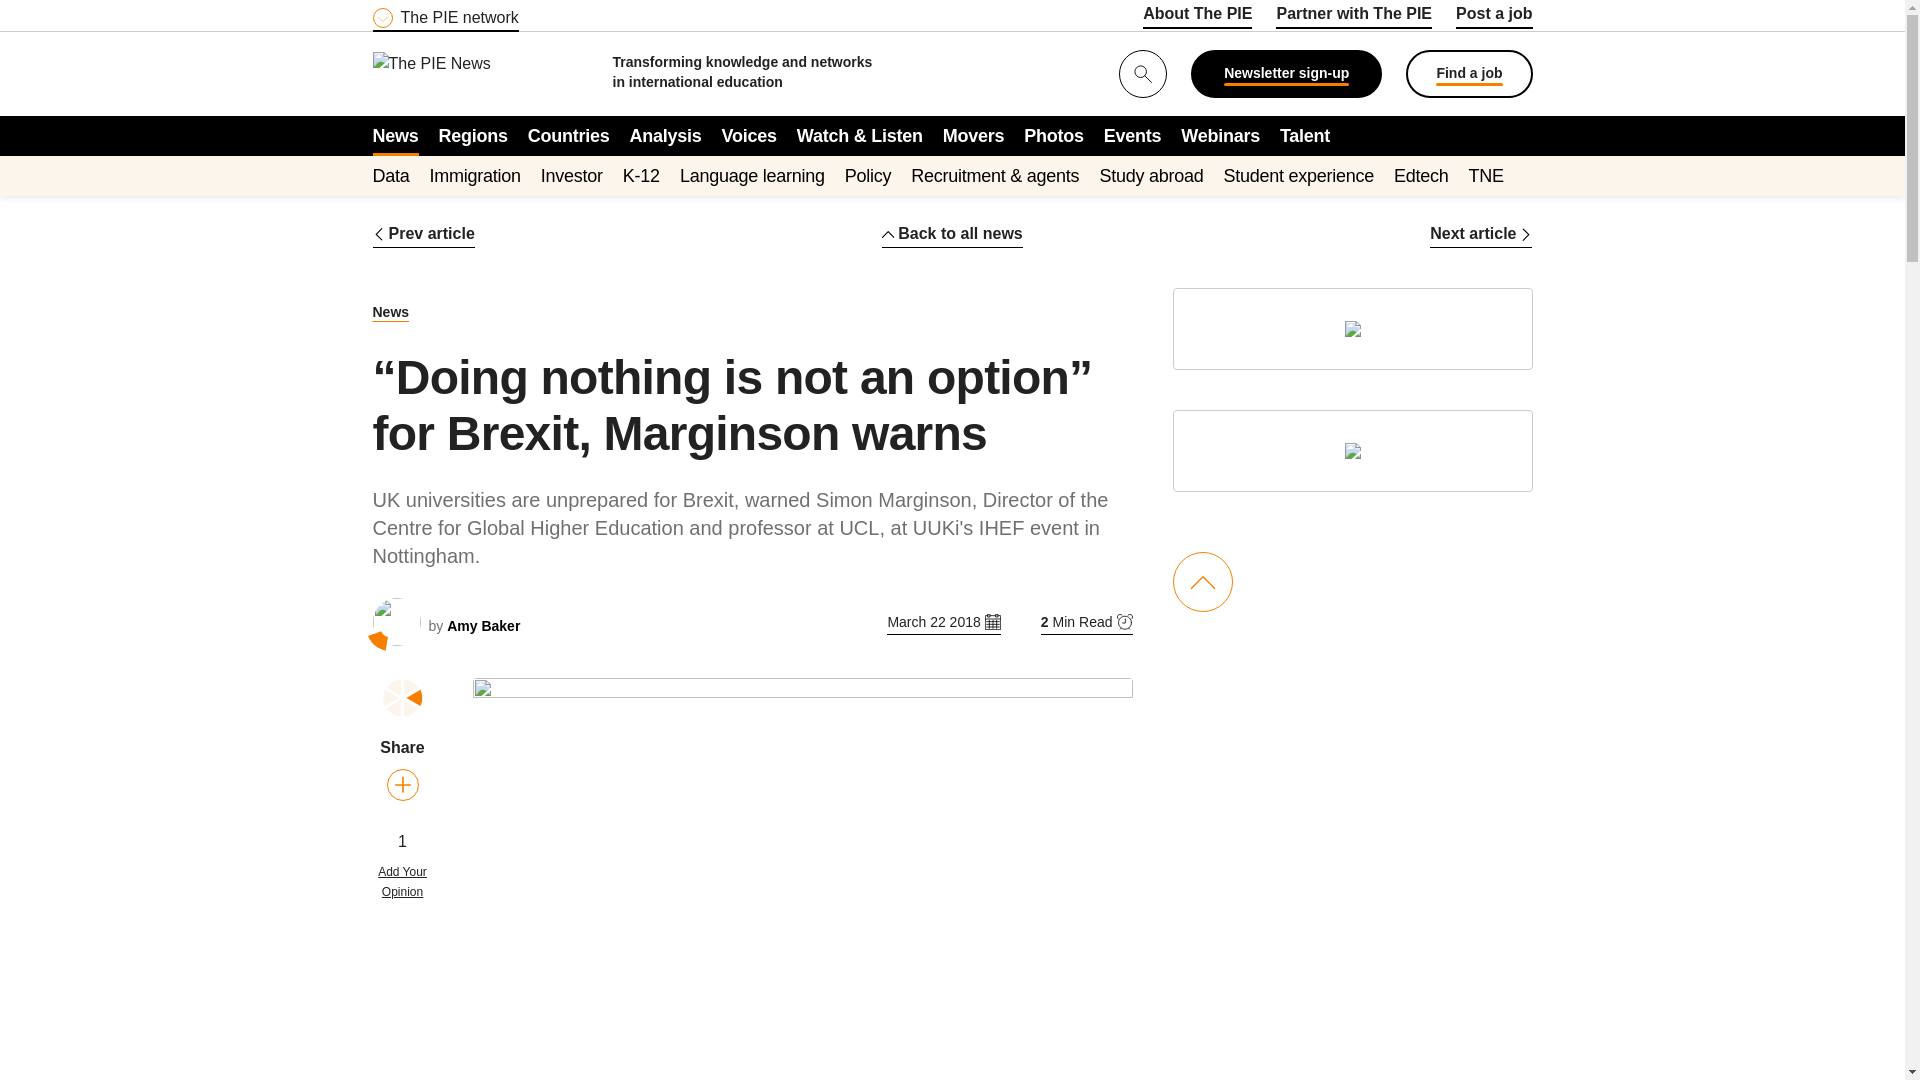  What do you see at coordinates (569, 135) in the screenshot?
I see `Countries` at bounding box center [569, 135].